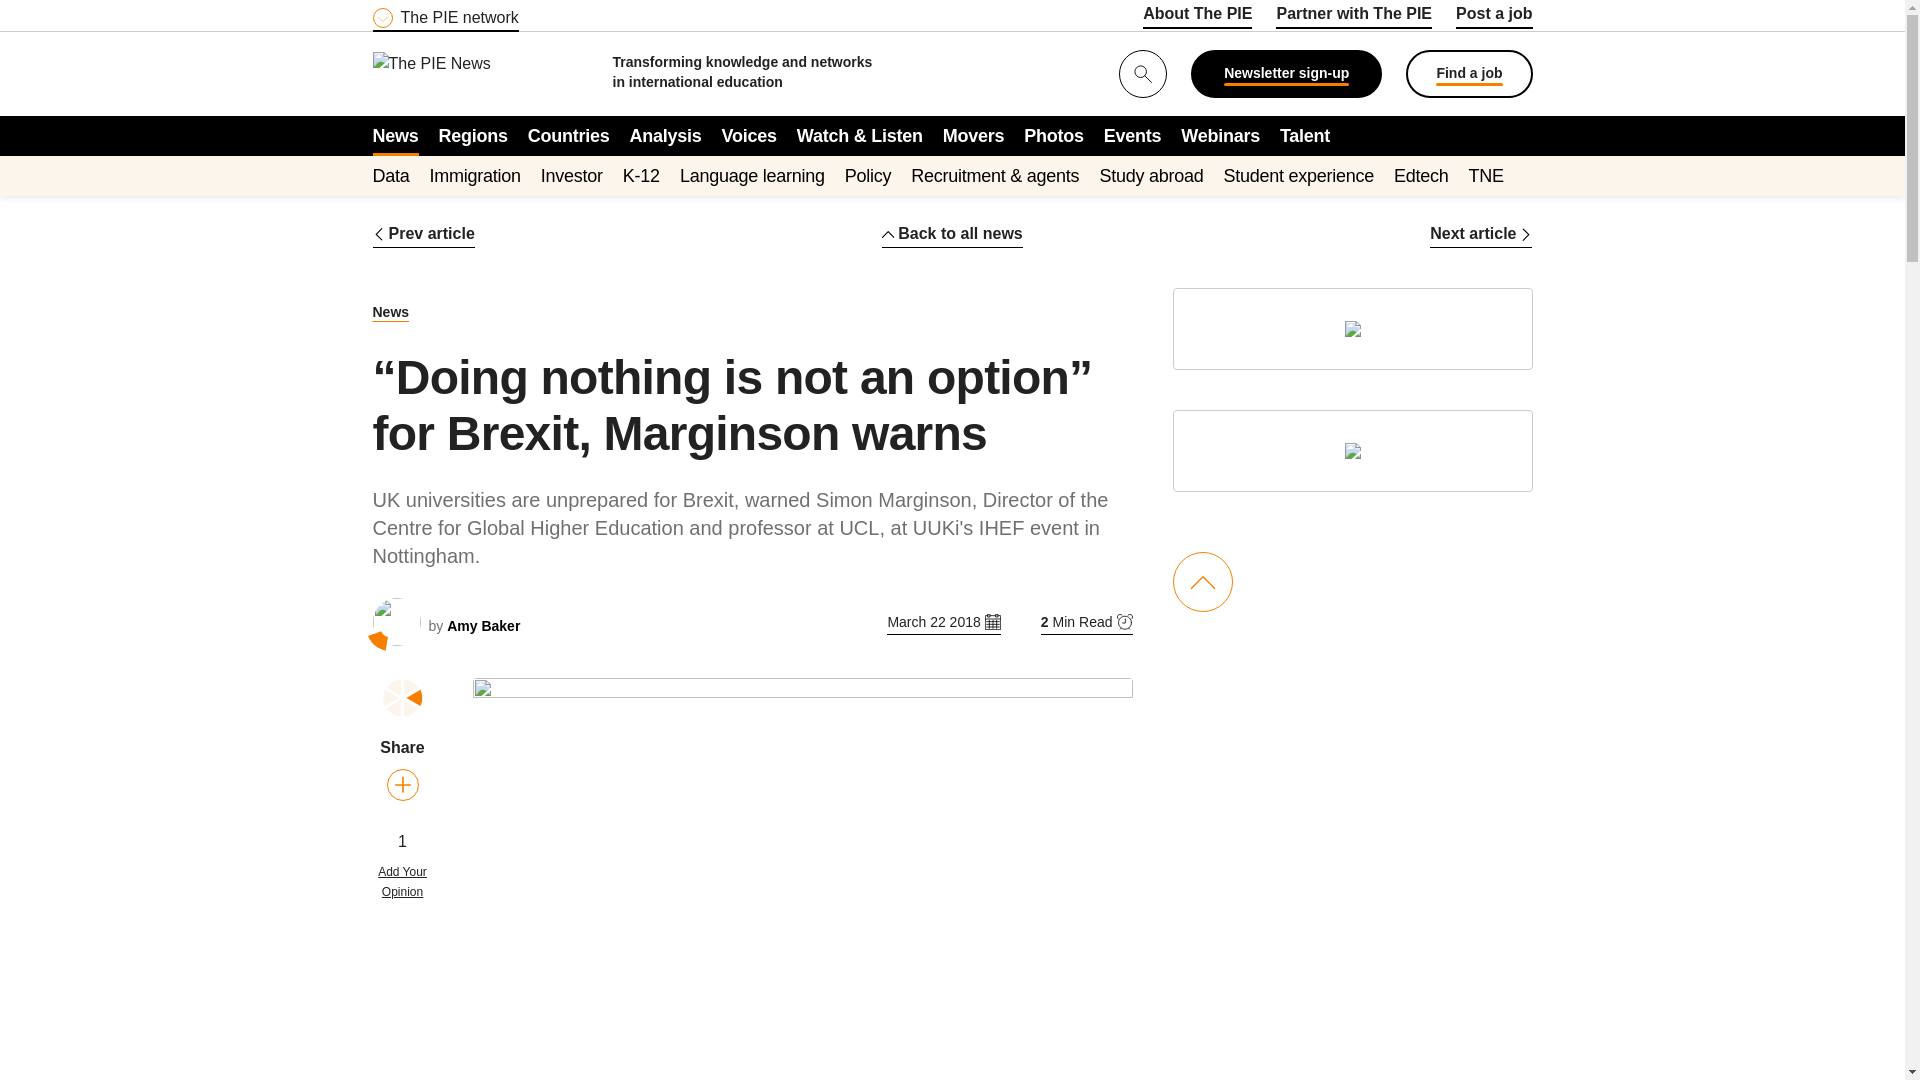  What do you see at coordinates (569, 135) in the screenshot?
I see `Countries` at bounding box center [569, 135].